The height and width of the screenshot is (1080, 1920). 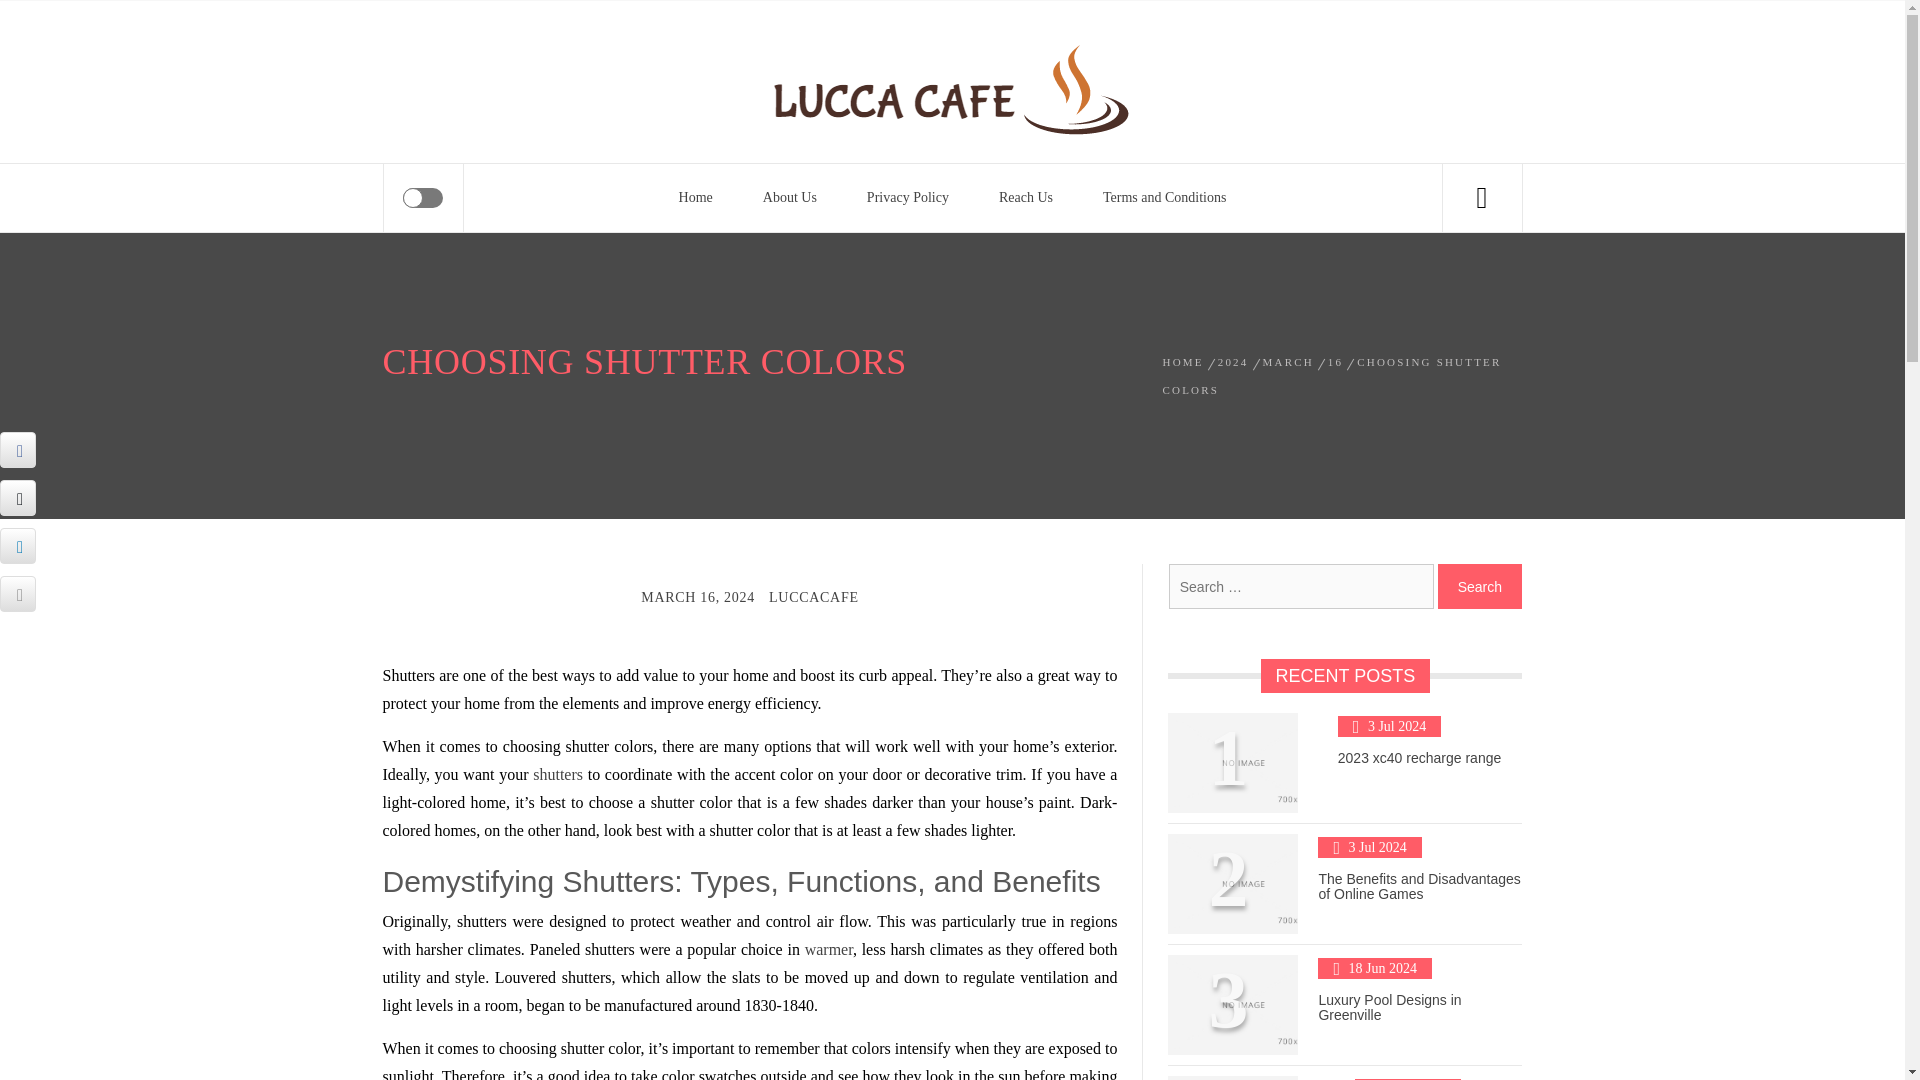 What do you see at coordinates (698, 596) in the screenshot?
I see `MARCH 16, 2024` at bounding box center [698, 596].